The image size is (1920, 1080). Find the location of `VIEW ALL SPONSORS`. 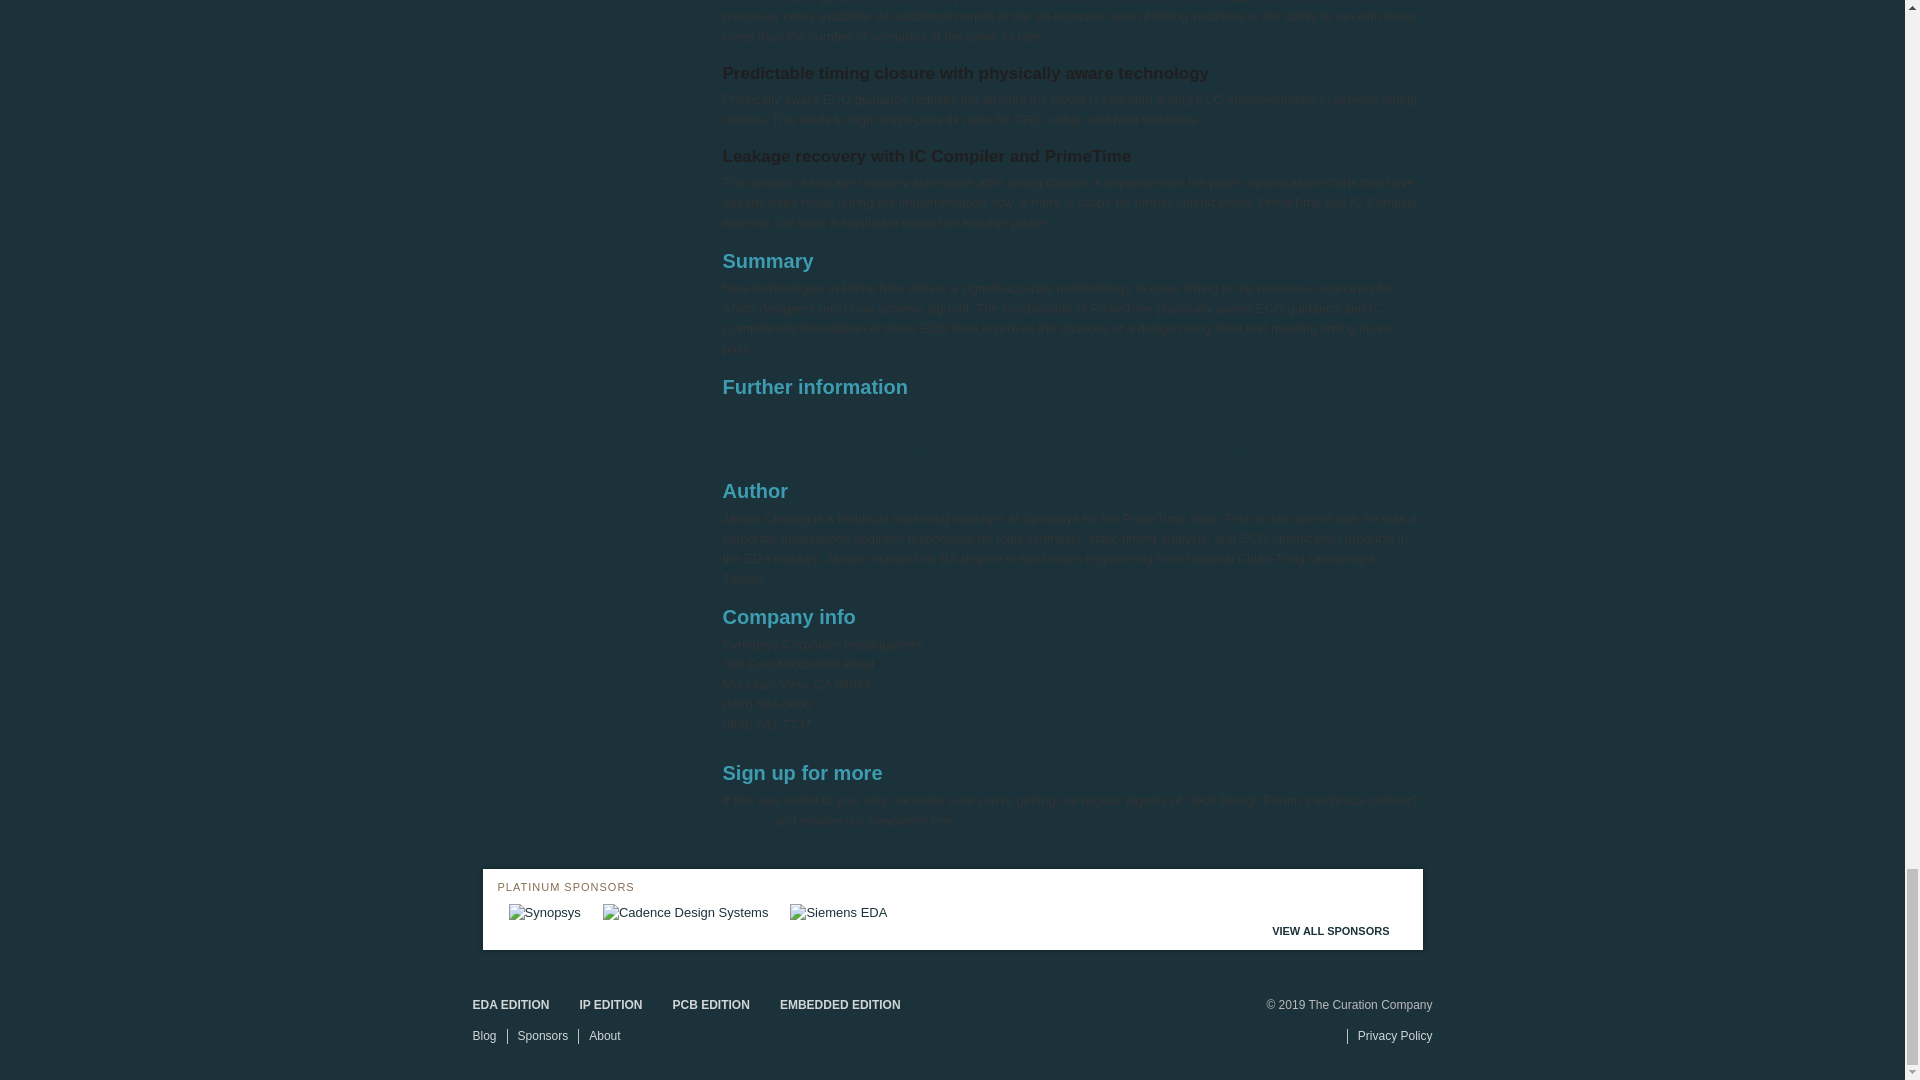

VIEW ALL SPONSORS is located at coordinates (1333, 930).